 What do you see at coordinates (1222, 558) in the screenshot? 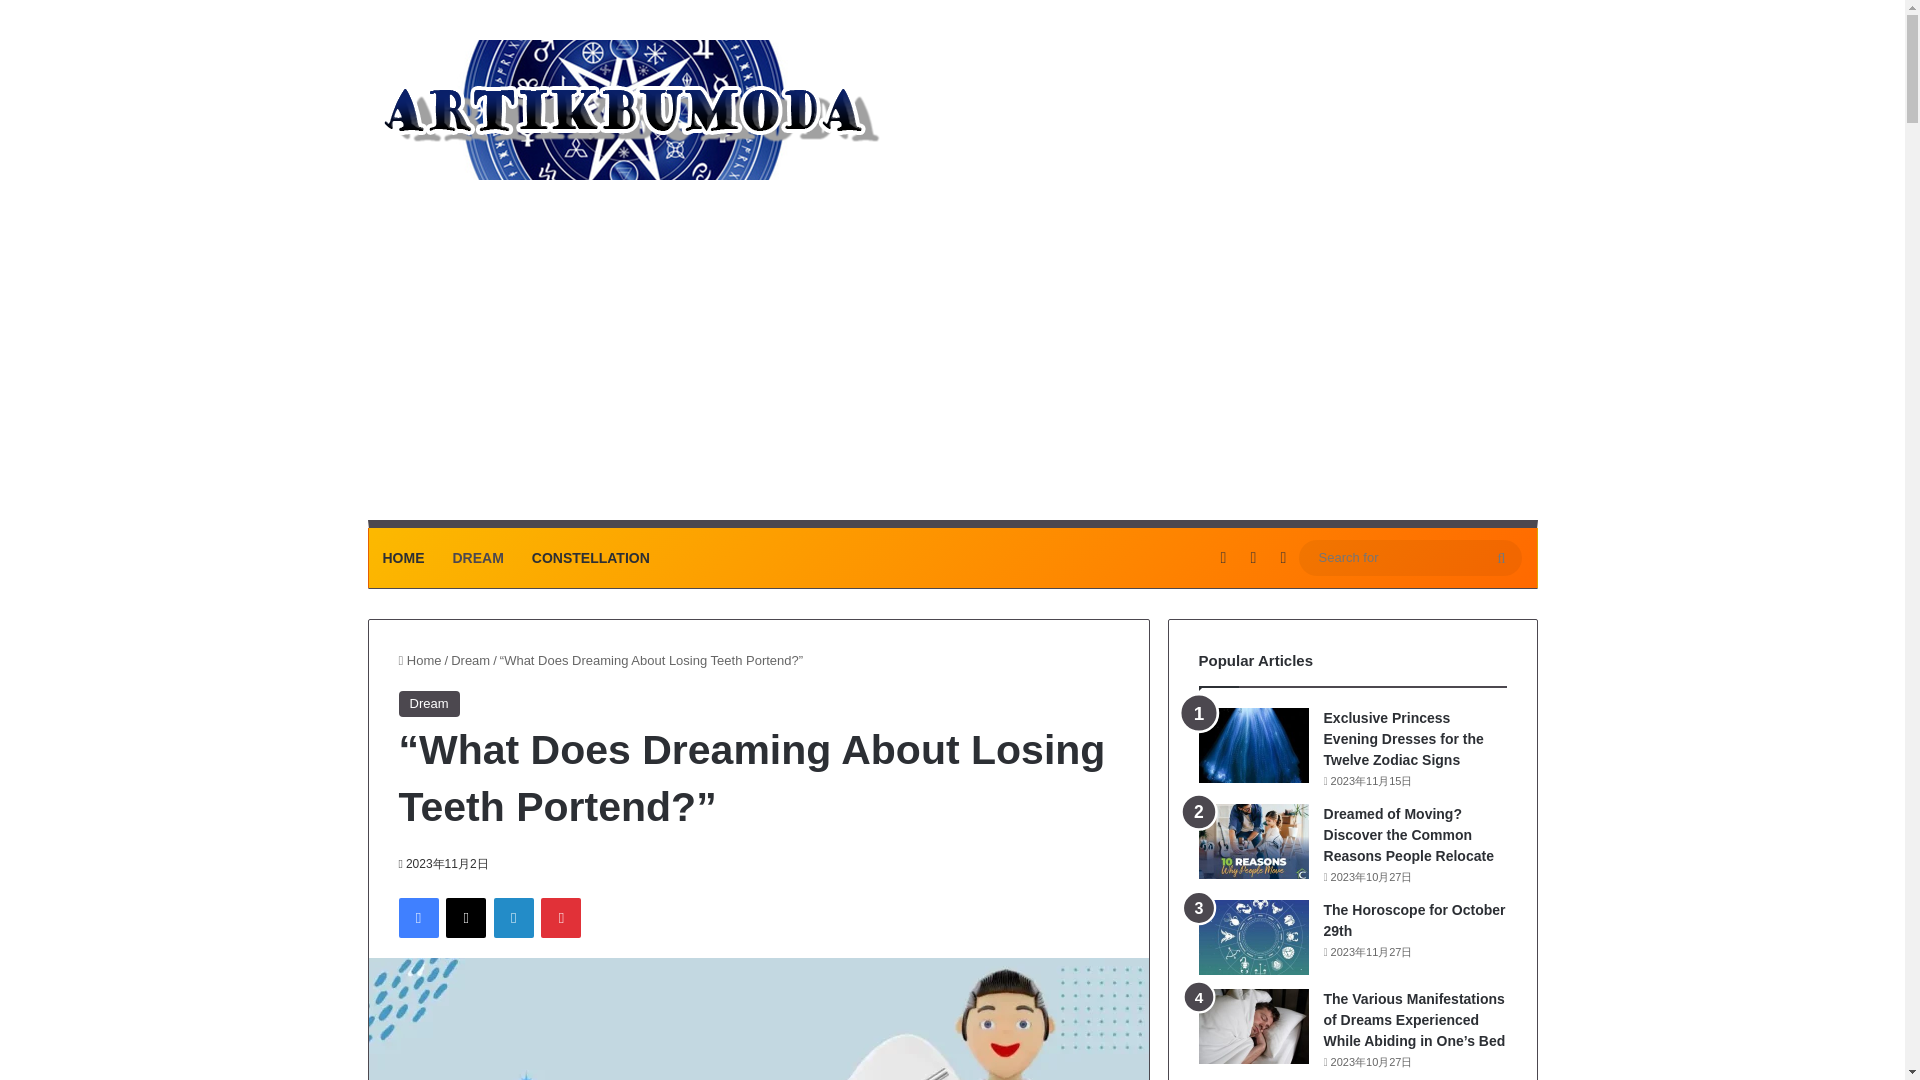
I see `Random Article` at bounding box center [1222, 558].